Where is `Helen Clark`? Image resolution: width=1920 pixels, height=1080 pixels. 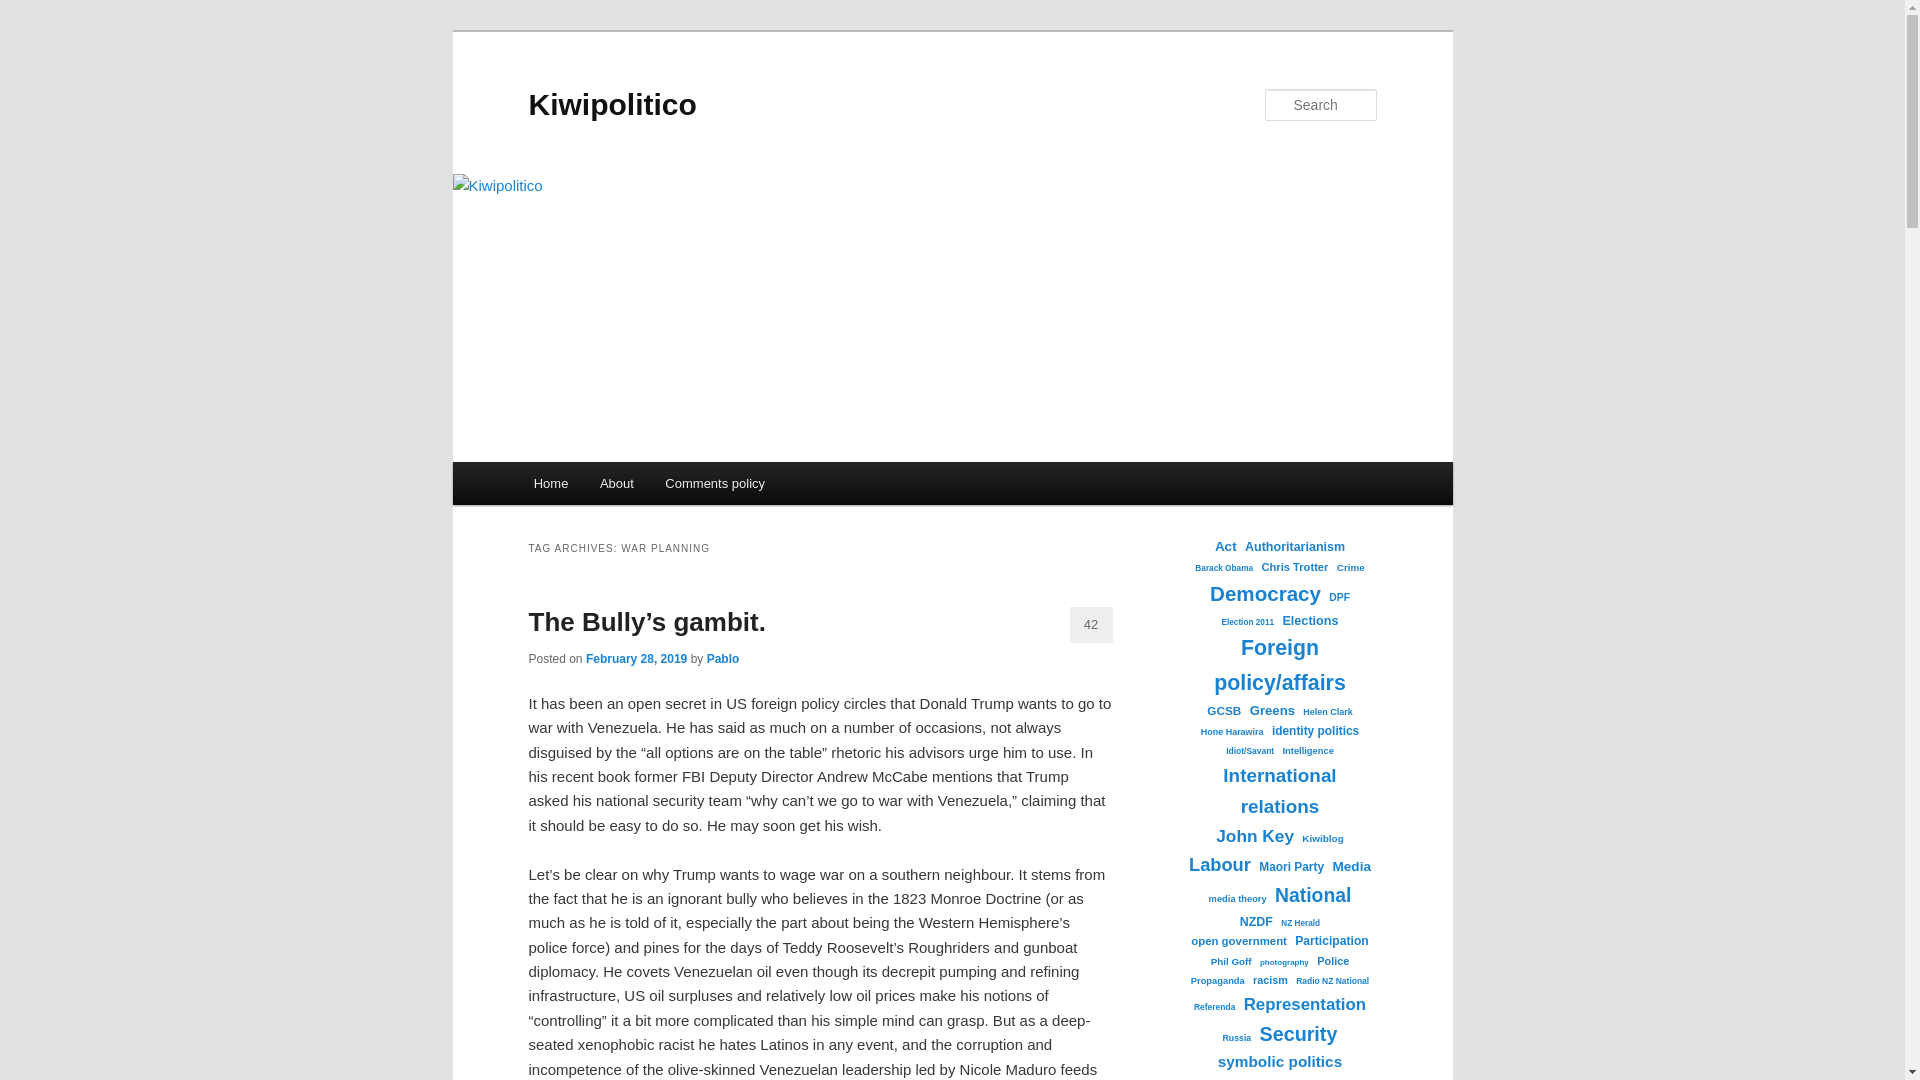
Helen Clark is located at coordinates (1327, 712).